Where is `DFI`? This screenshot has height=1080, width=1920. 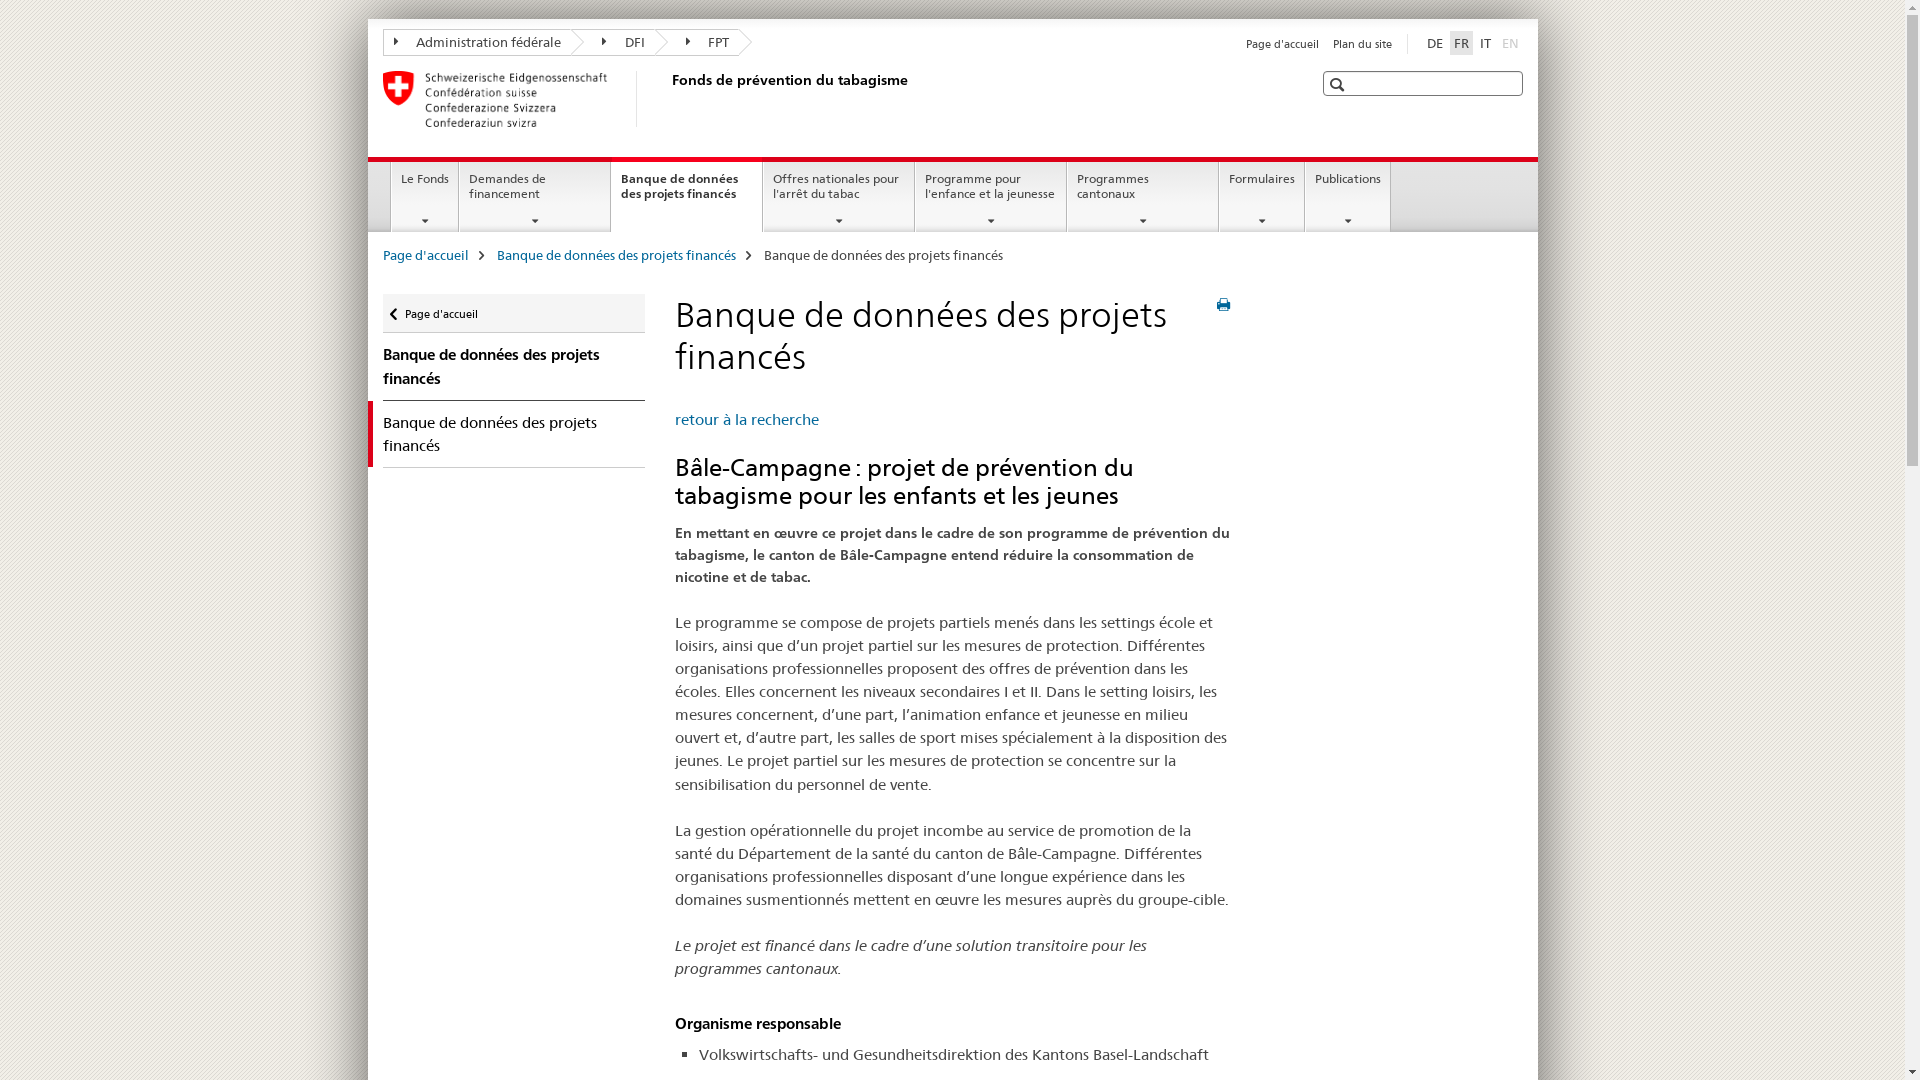
DFI is located at coordinates (613, 42).